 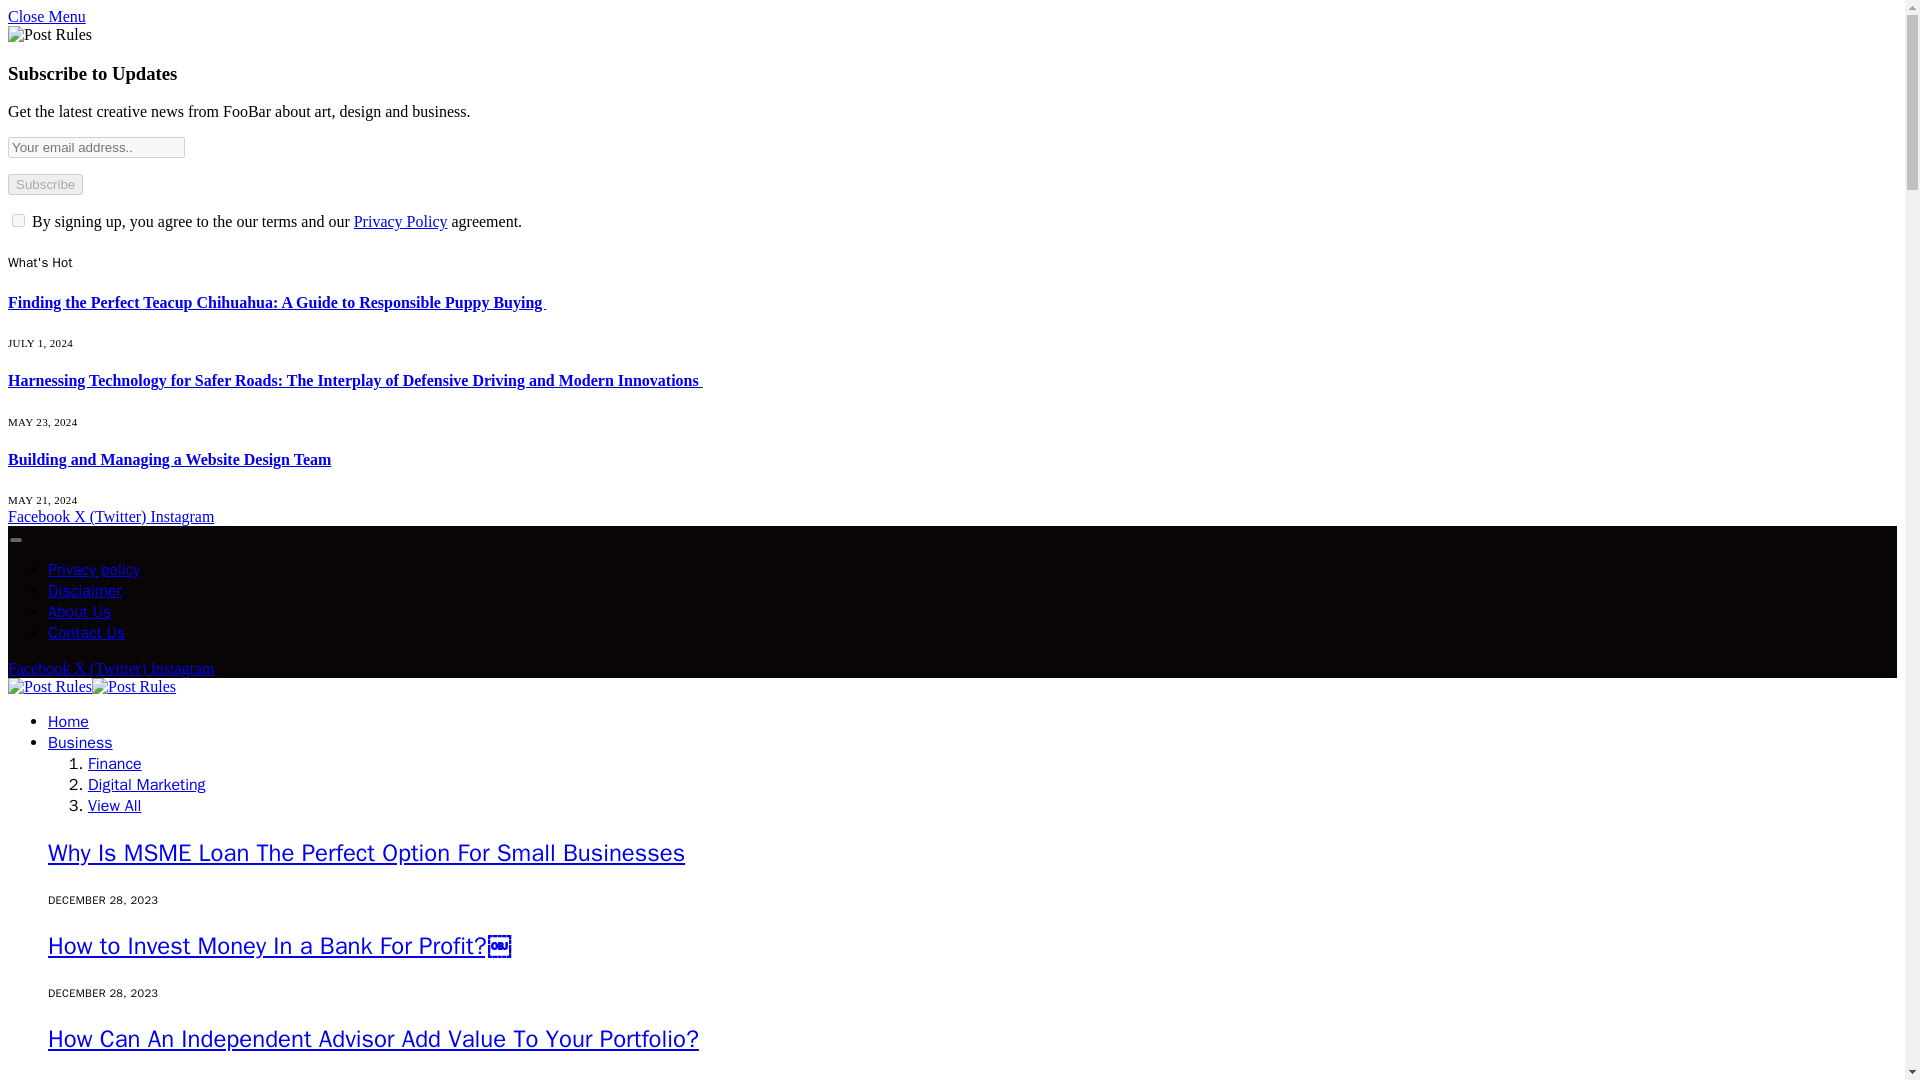 What do you see at coordinates (181, 516) in the screenshot?
I see `Instagram` at bounding box center [181, 516].